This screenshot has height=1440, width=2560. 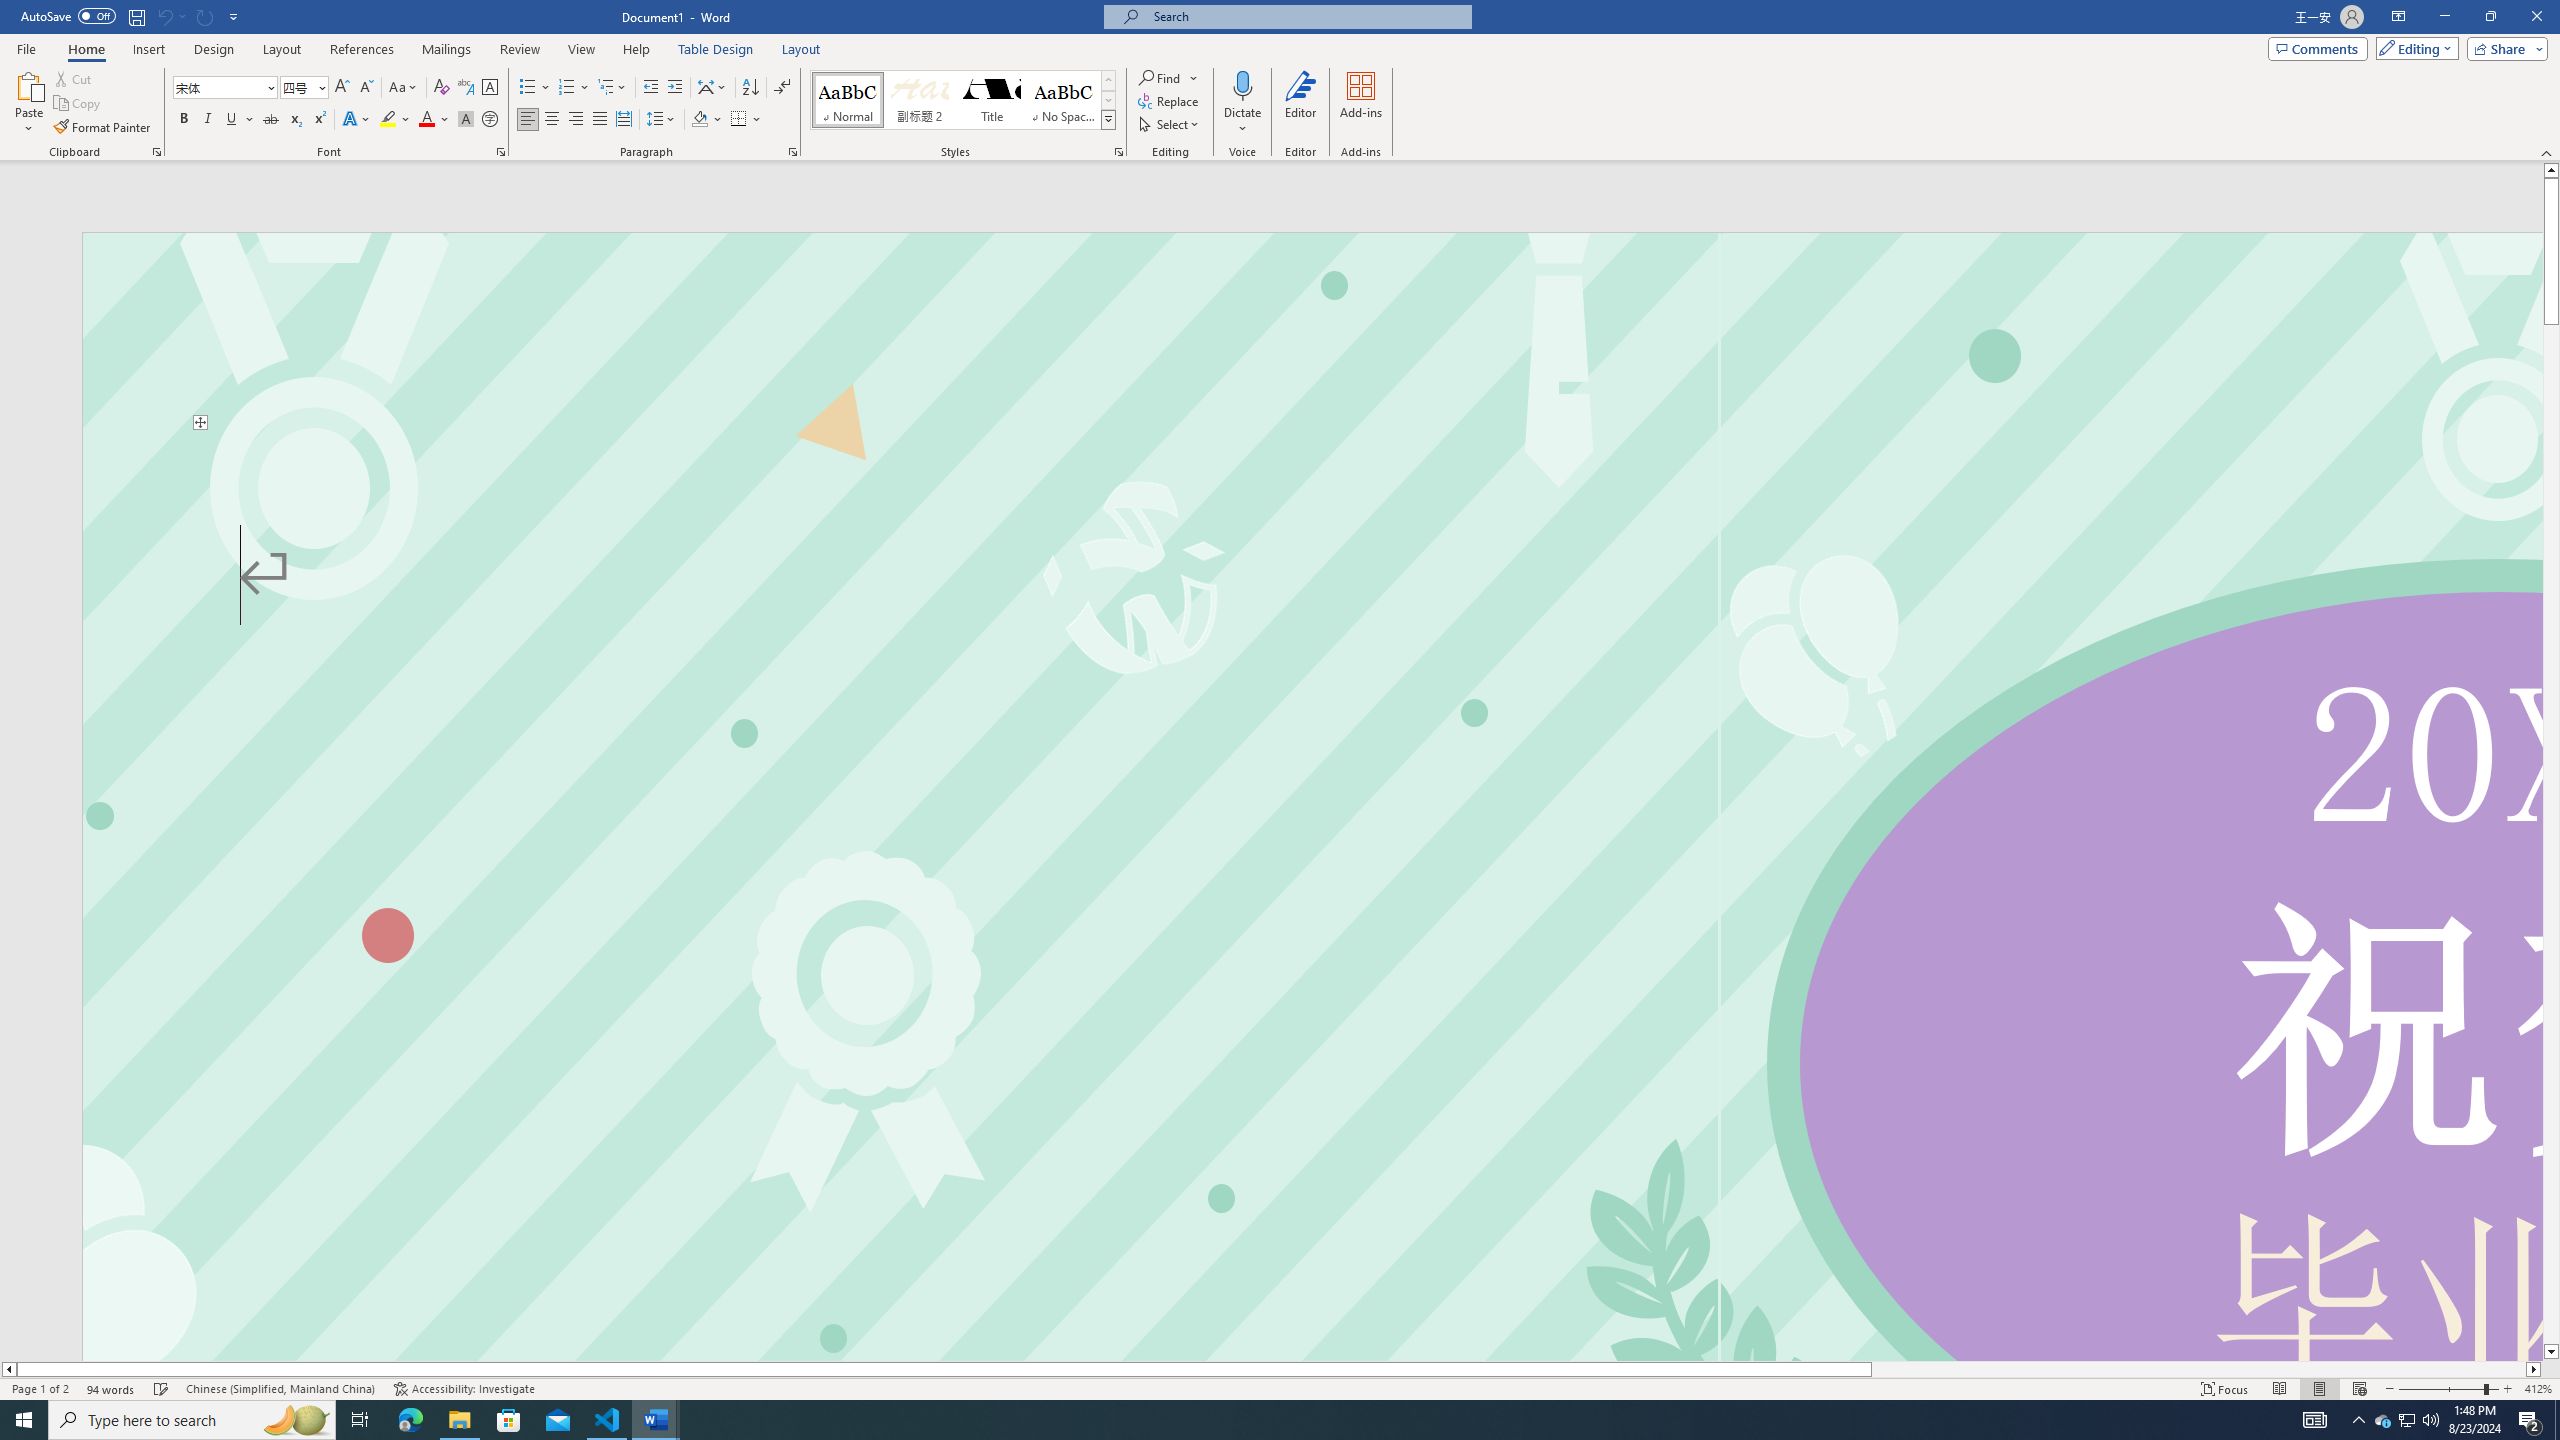 I want to click on Page right, so click(x=2198, y=1369).